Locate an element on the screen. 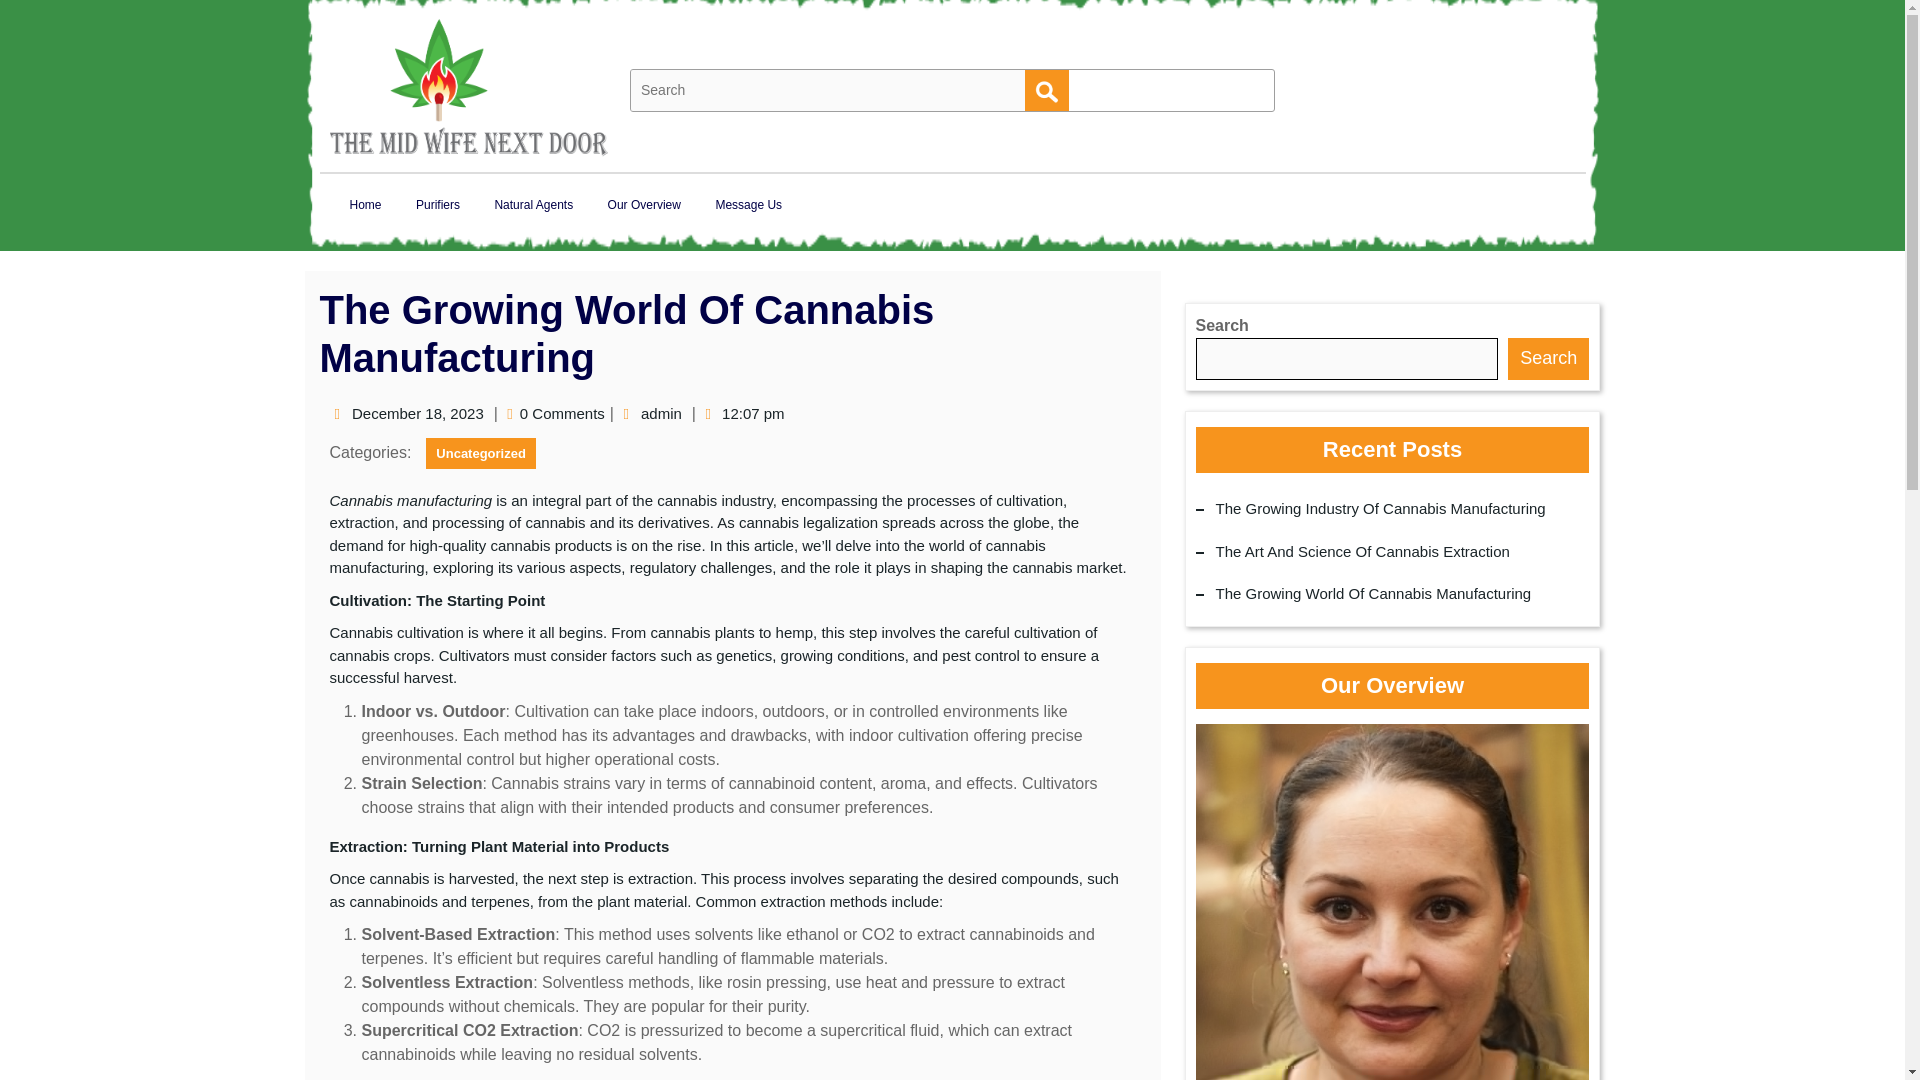  December 18, 2023 is located at coordinates (418, 414).